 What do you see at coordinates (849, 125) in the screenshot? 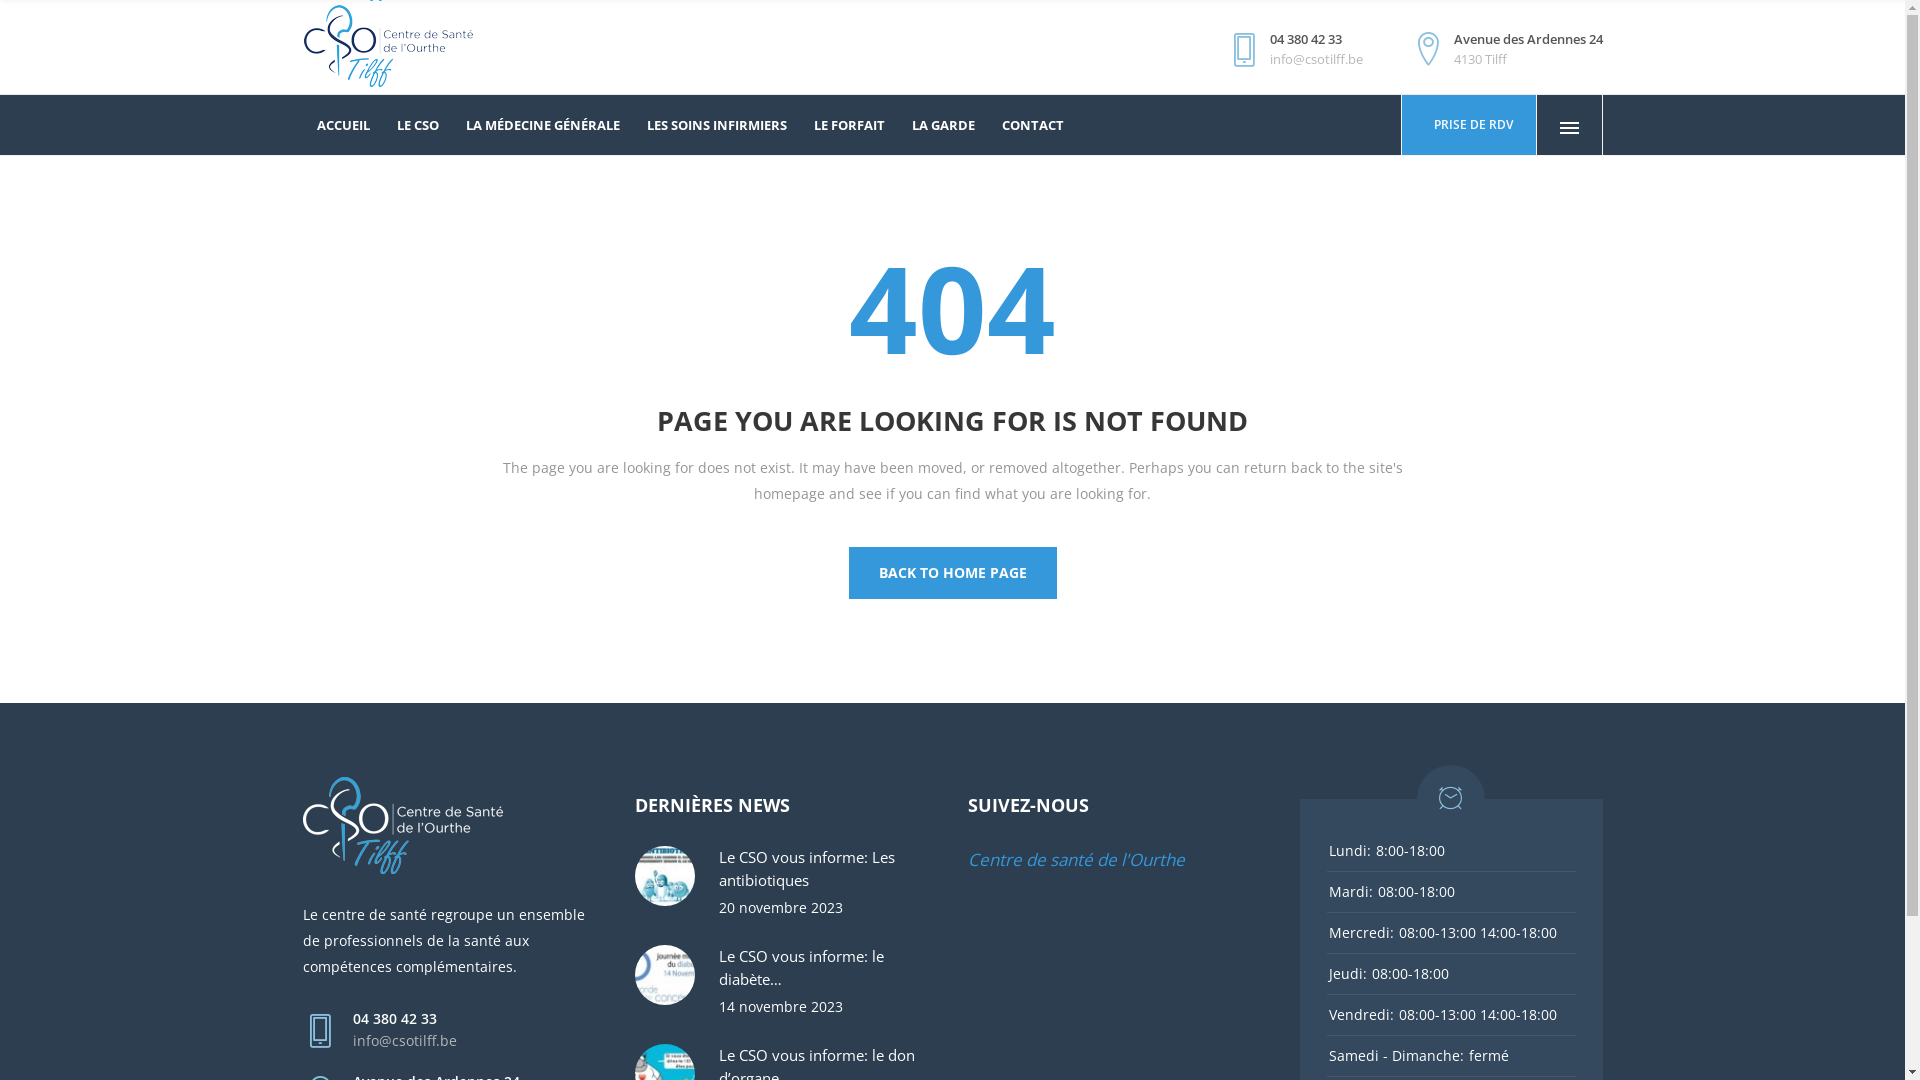
I see `LE FORFAIT` at bounding box center [849, 125].